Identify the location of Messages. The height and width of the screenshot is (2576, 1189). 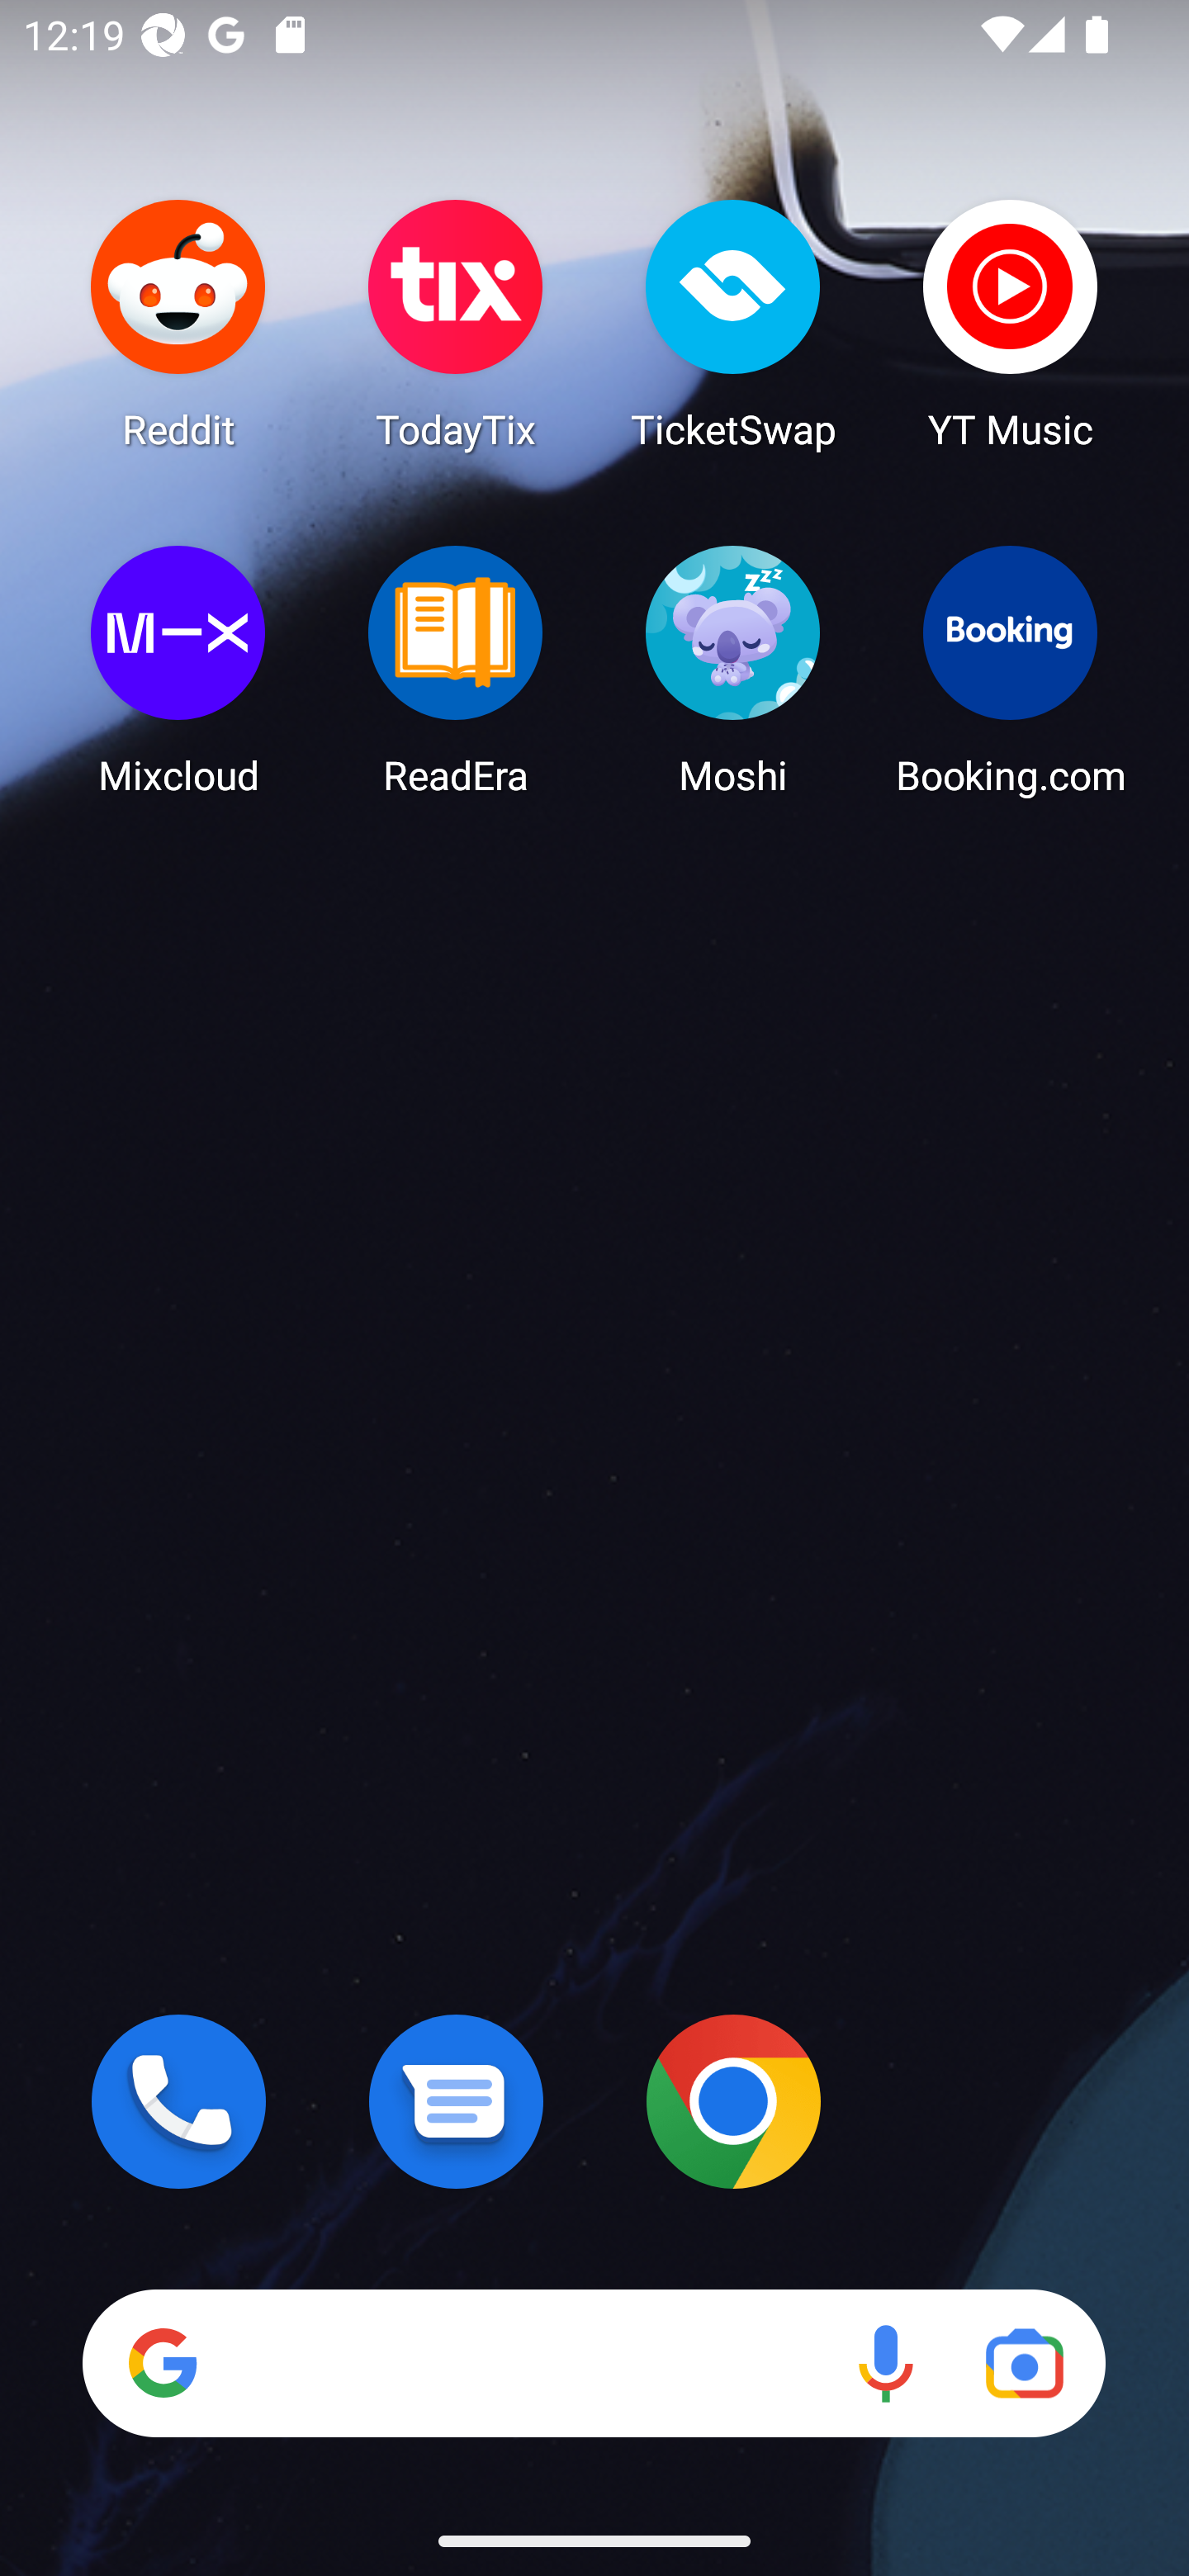
(456, 2101).